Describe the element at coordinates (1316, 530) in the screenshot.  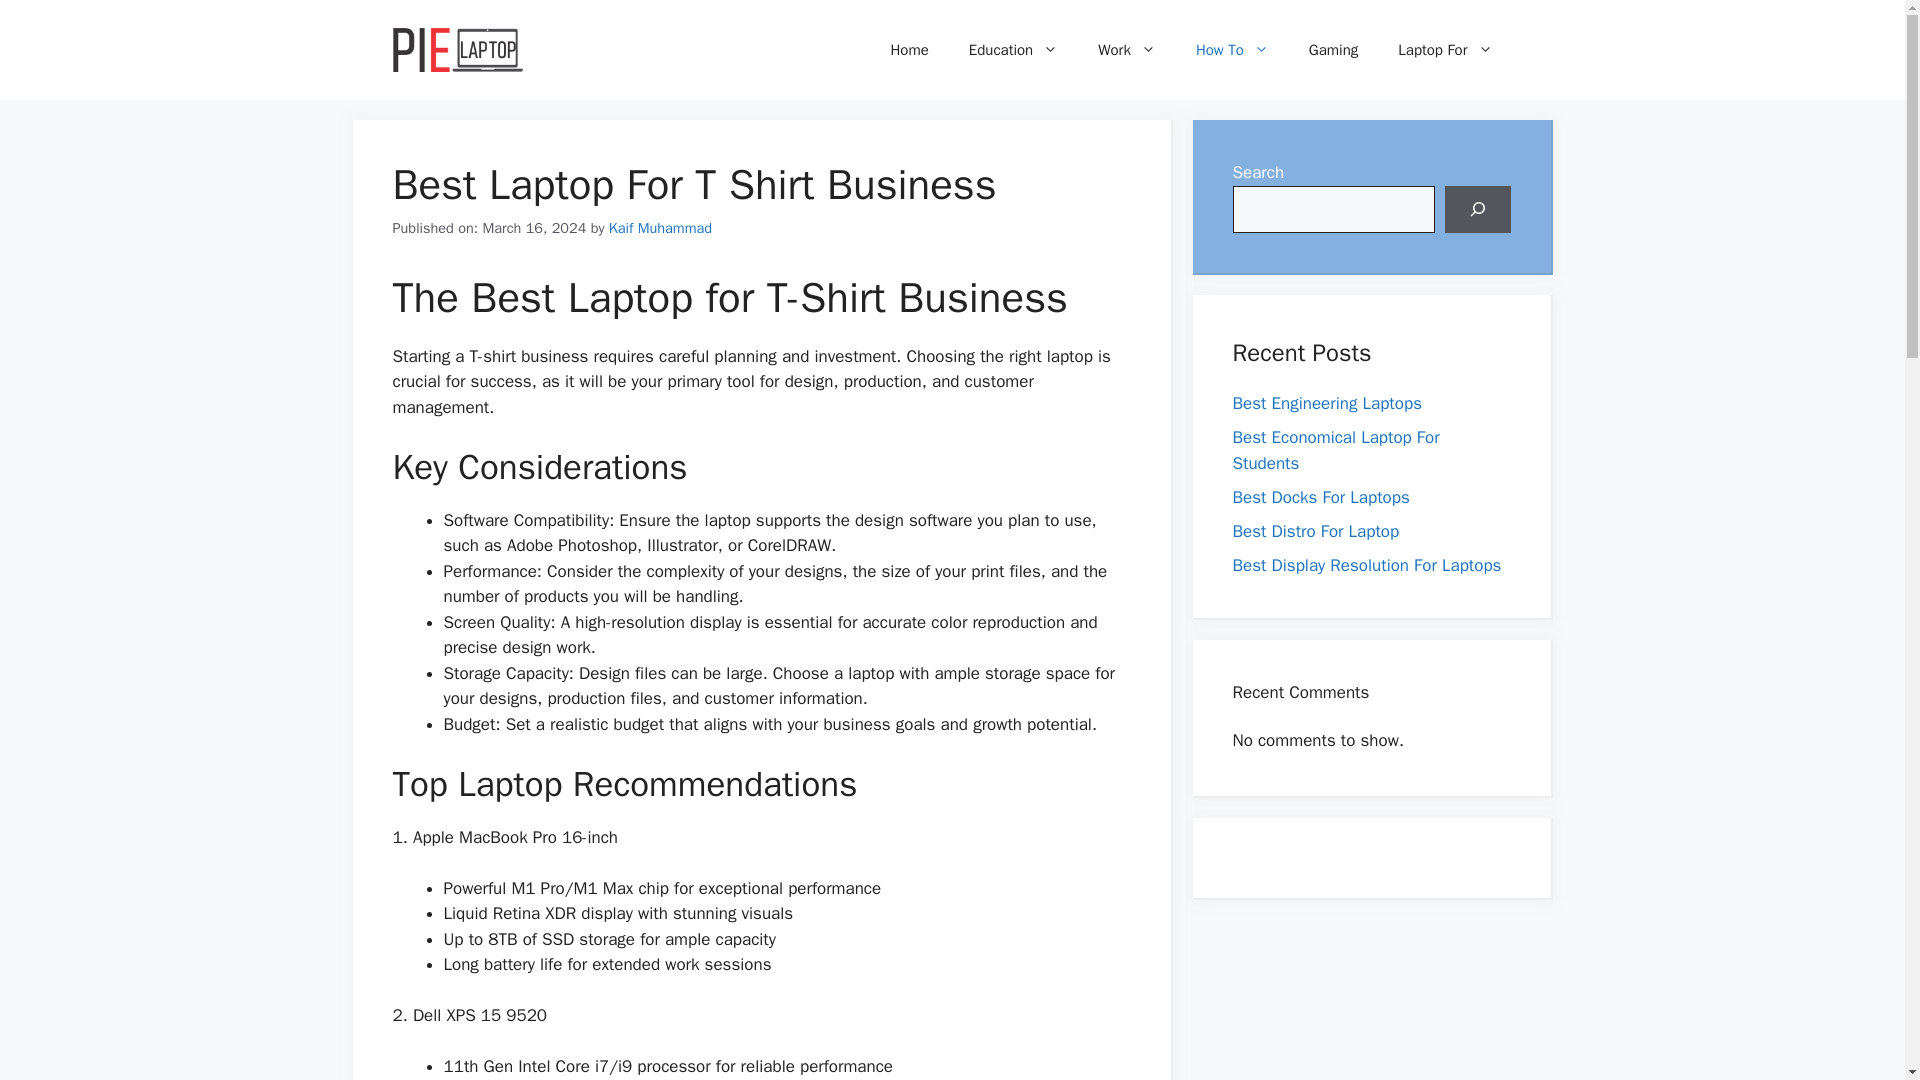
I see `Best Distro For Laptop` at that location.